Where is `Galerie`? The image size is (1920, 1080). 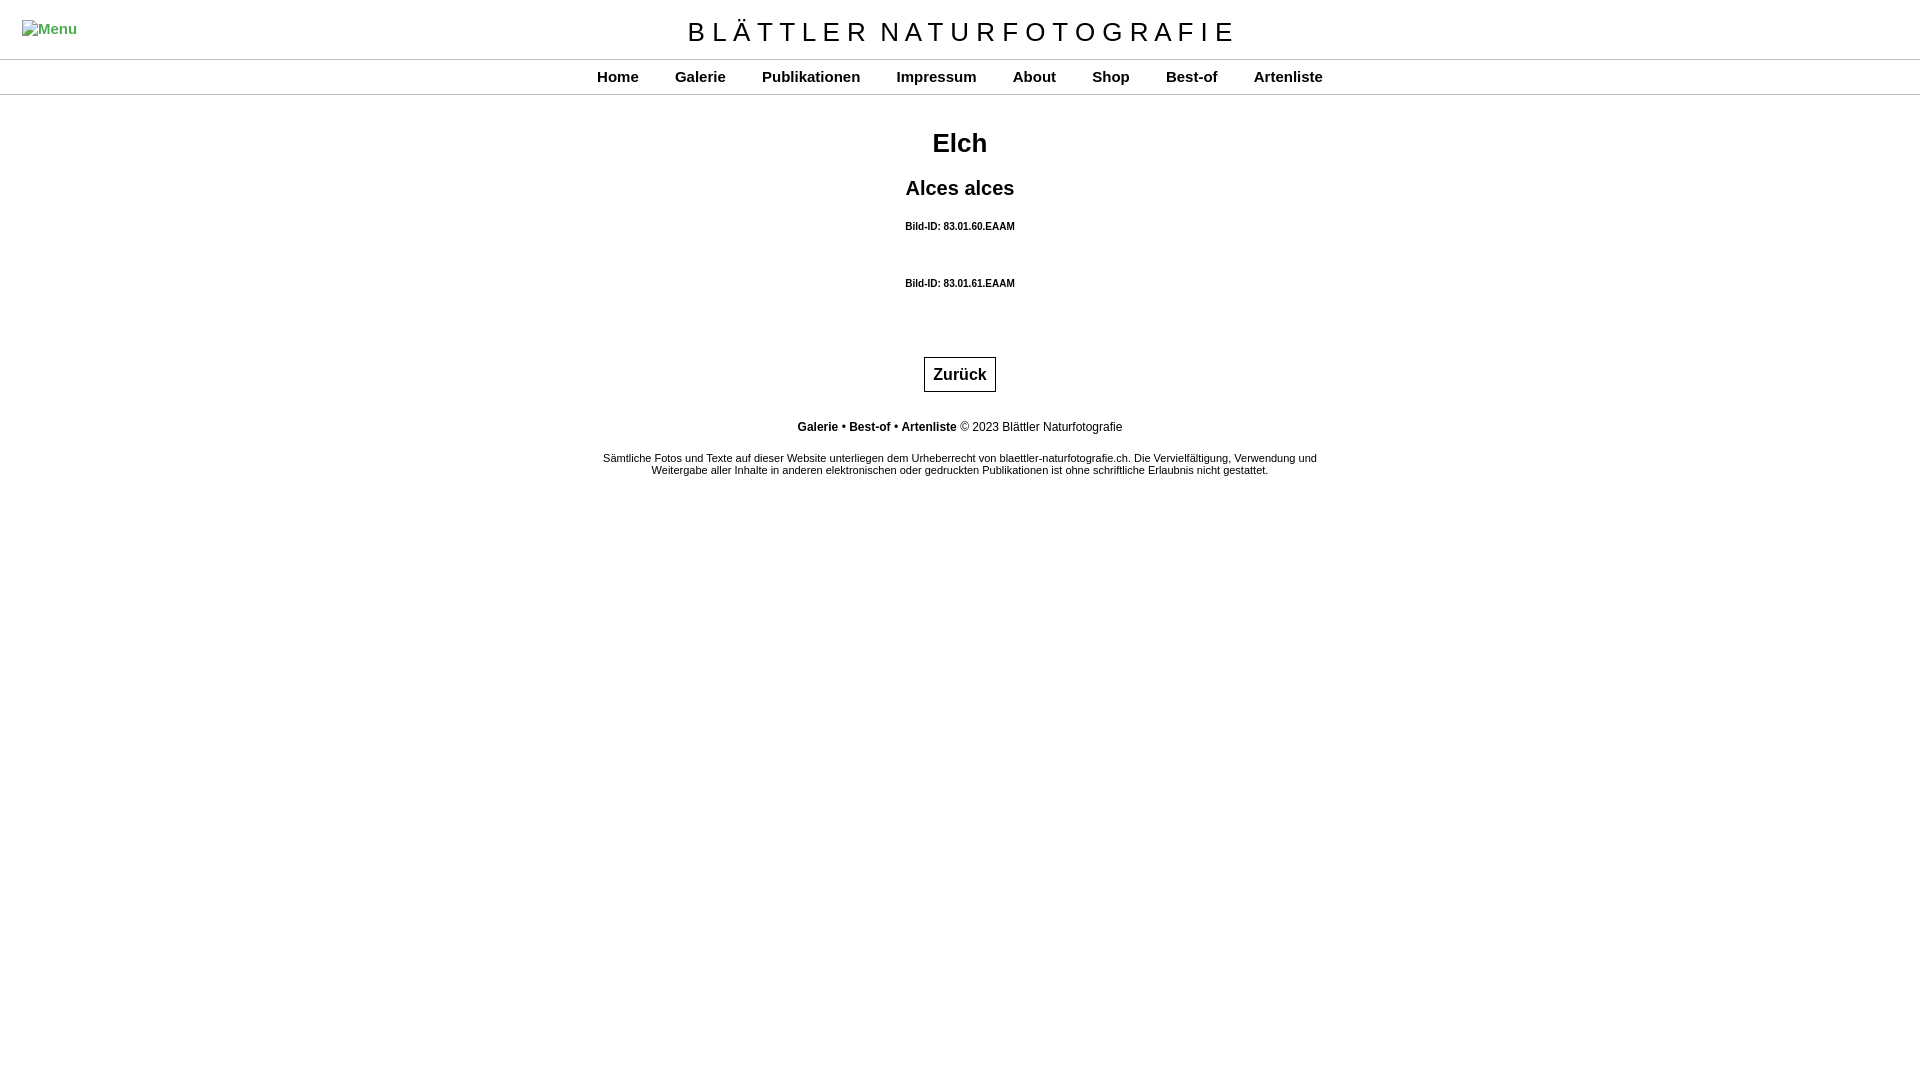
Galerie is located at coordinates (700, 76).